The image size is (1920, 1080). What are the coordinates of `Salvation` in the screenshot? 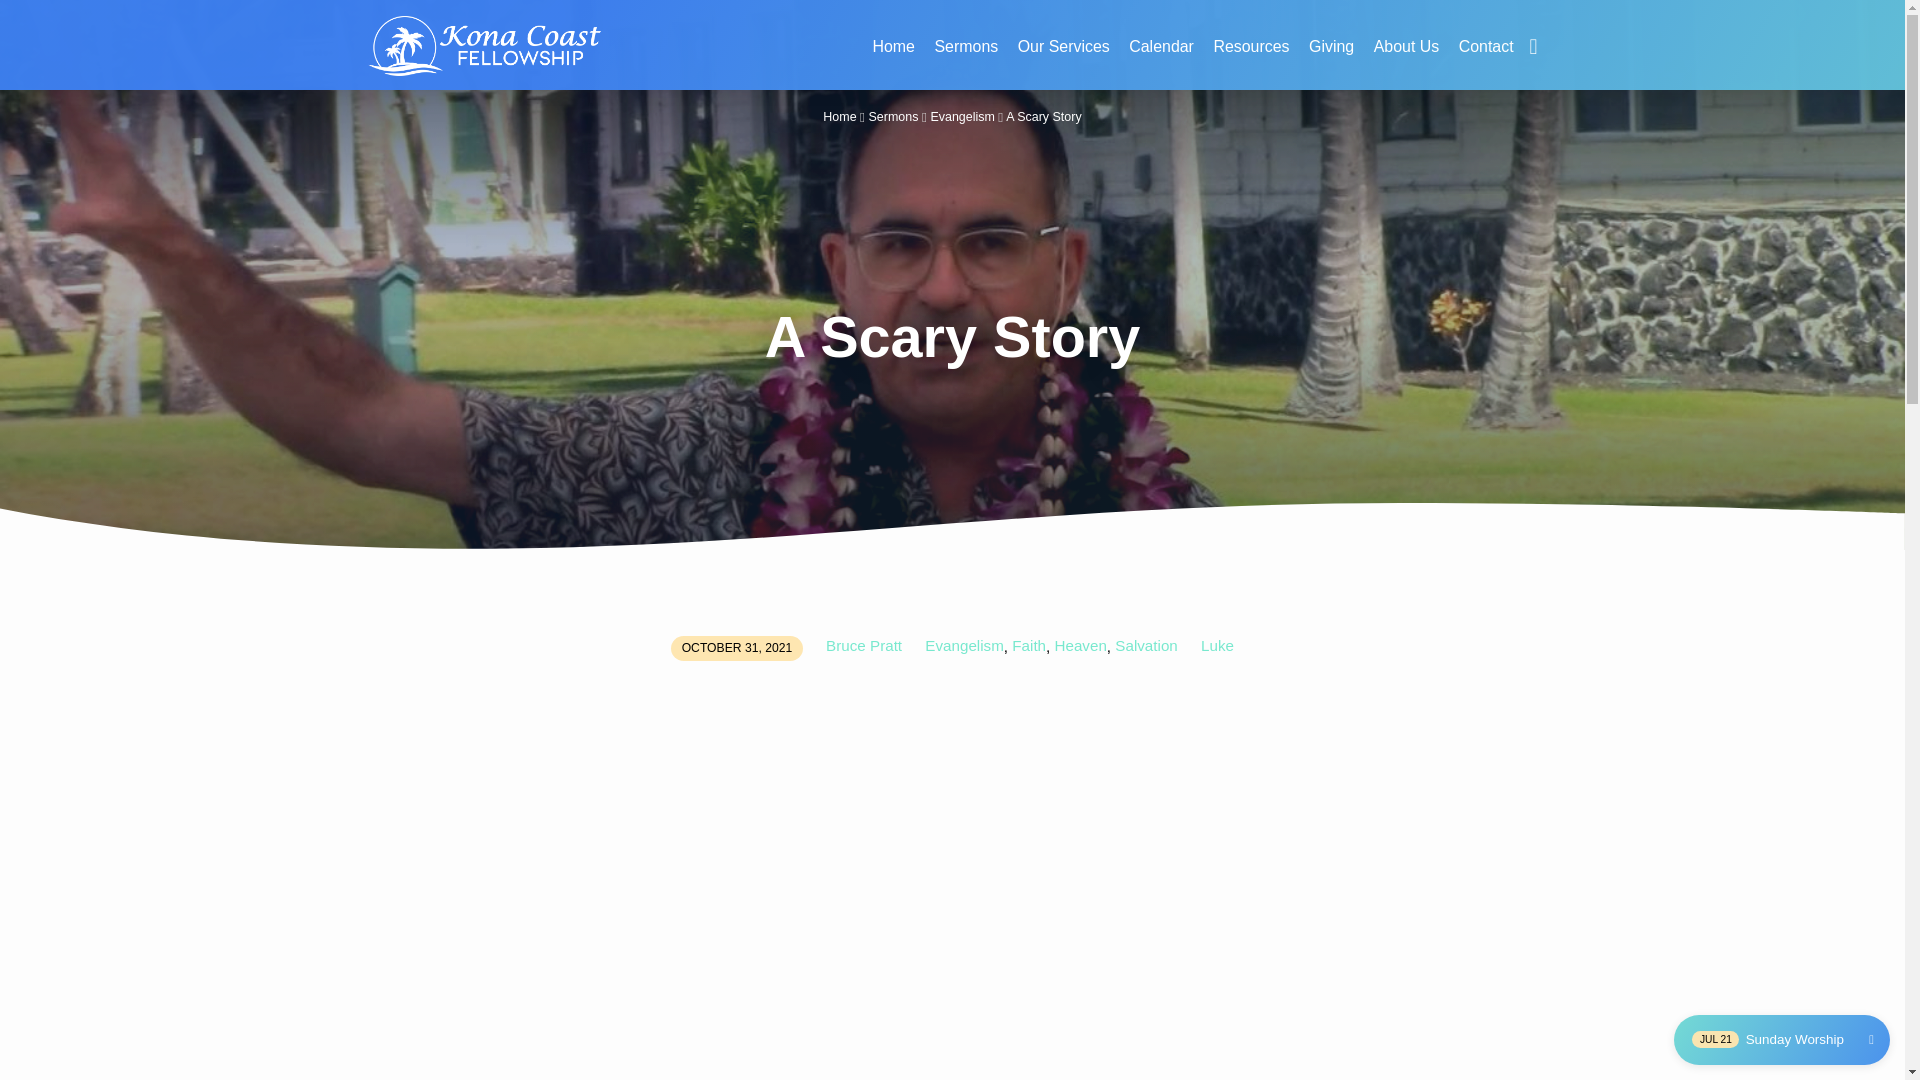 It's located at (1146, 646).